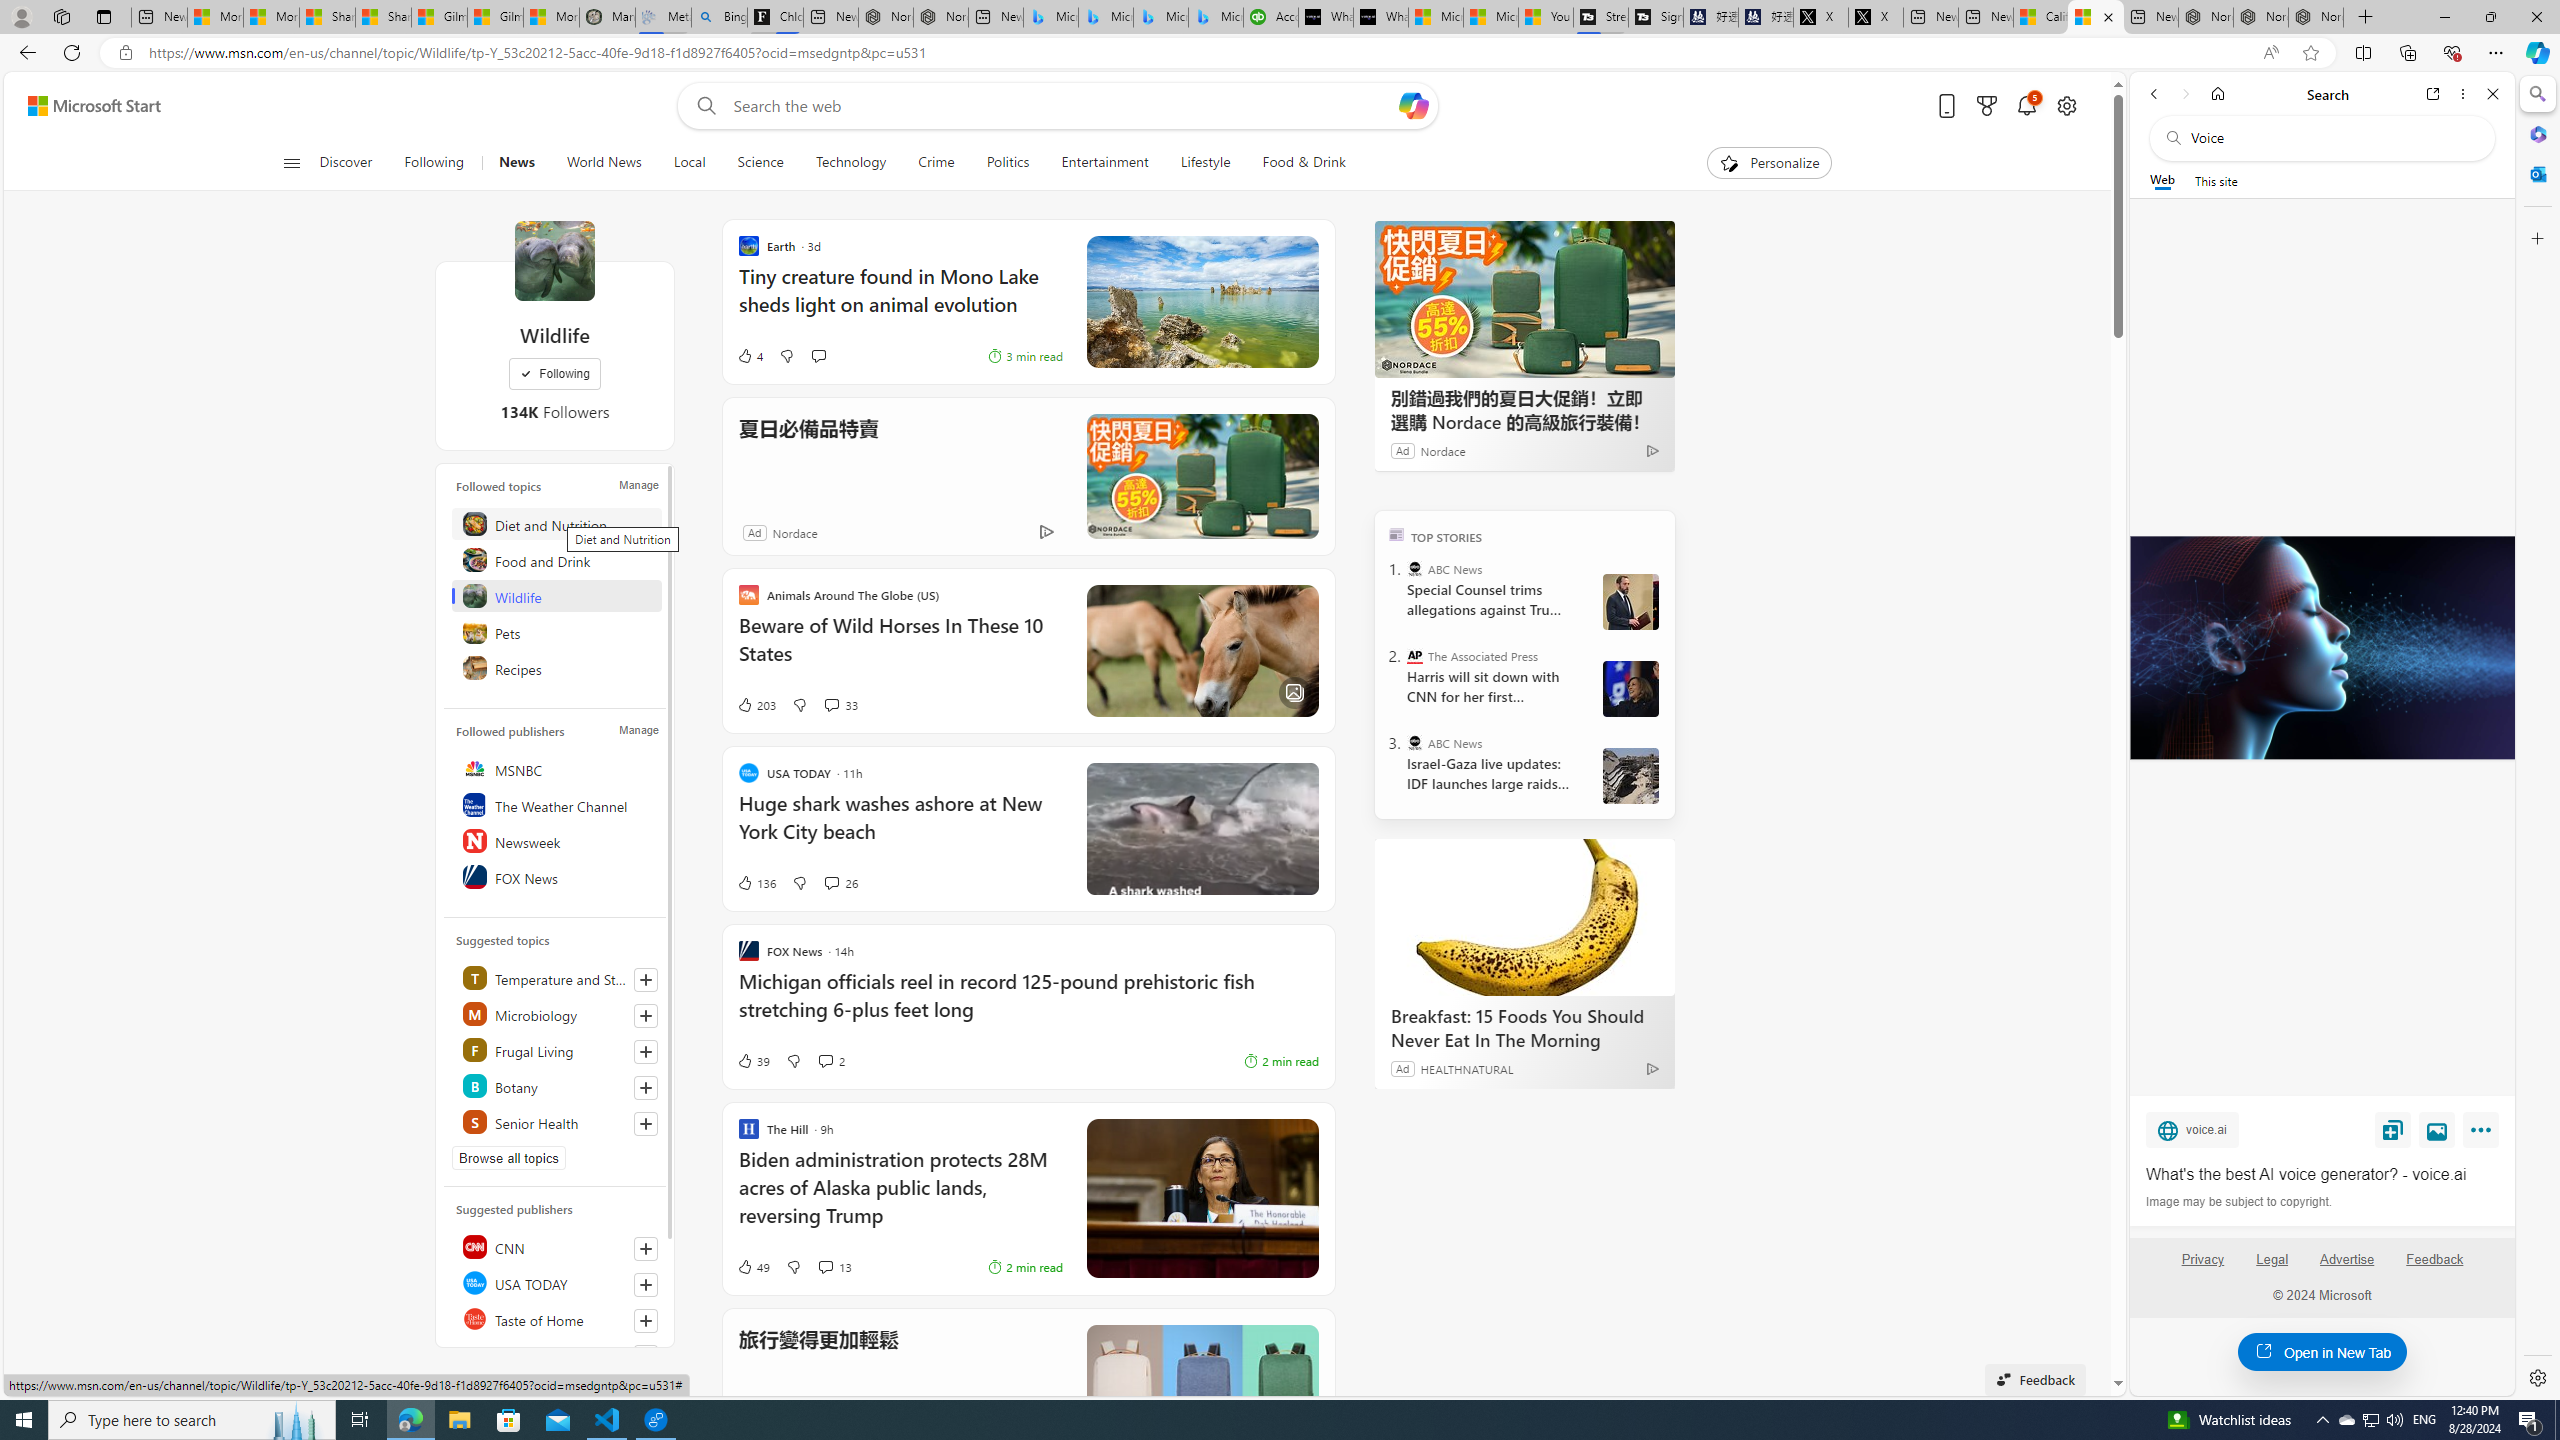  Describe the element at coordinates (755, 883) in the screenshot. I see `136 Like` at that location.